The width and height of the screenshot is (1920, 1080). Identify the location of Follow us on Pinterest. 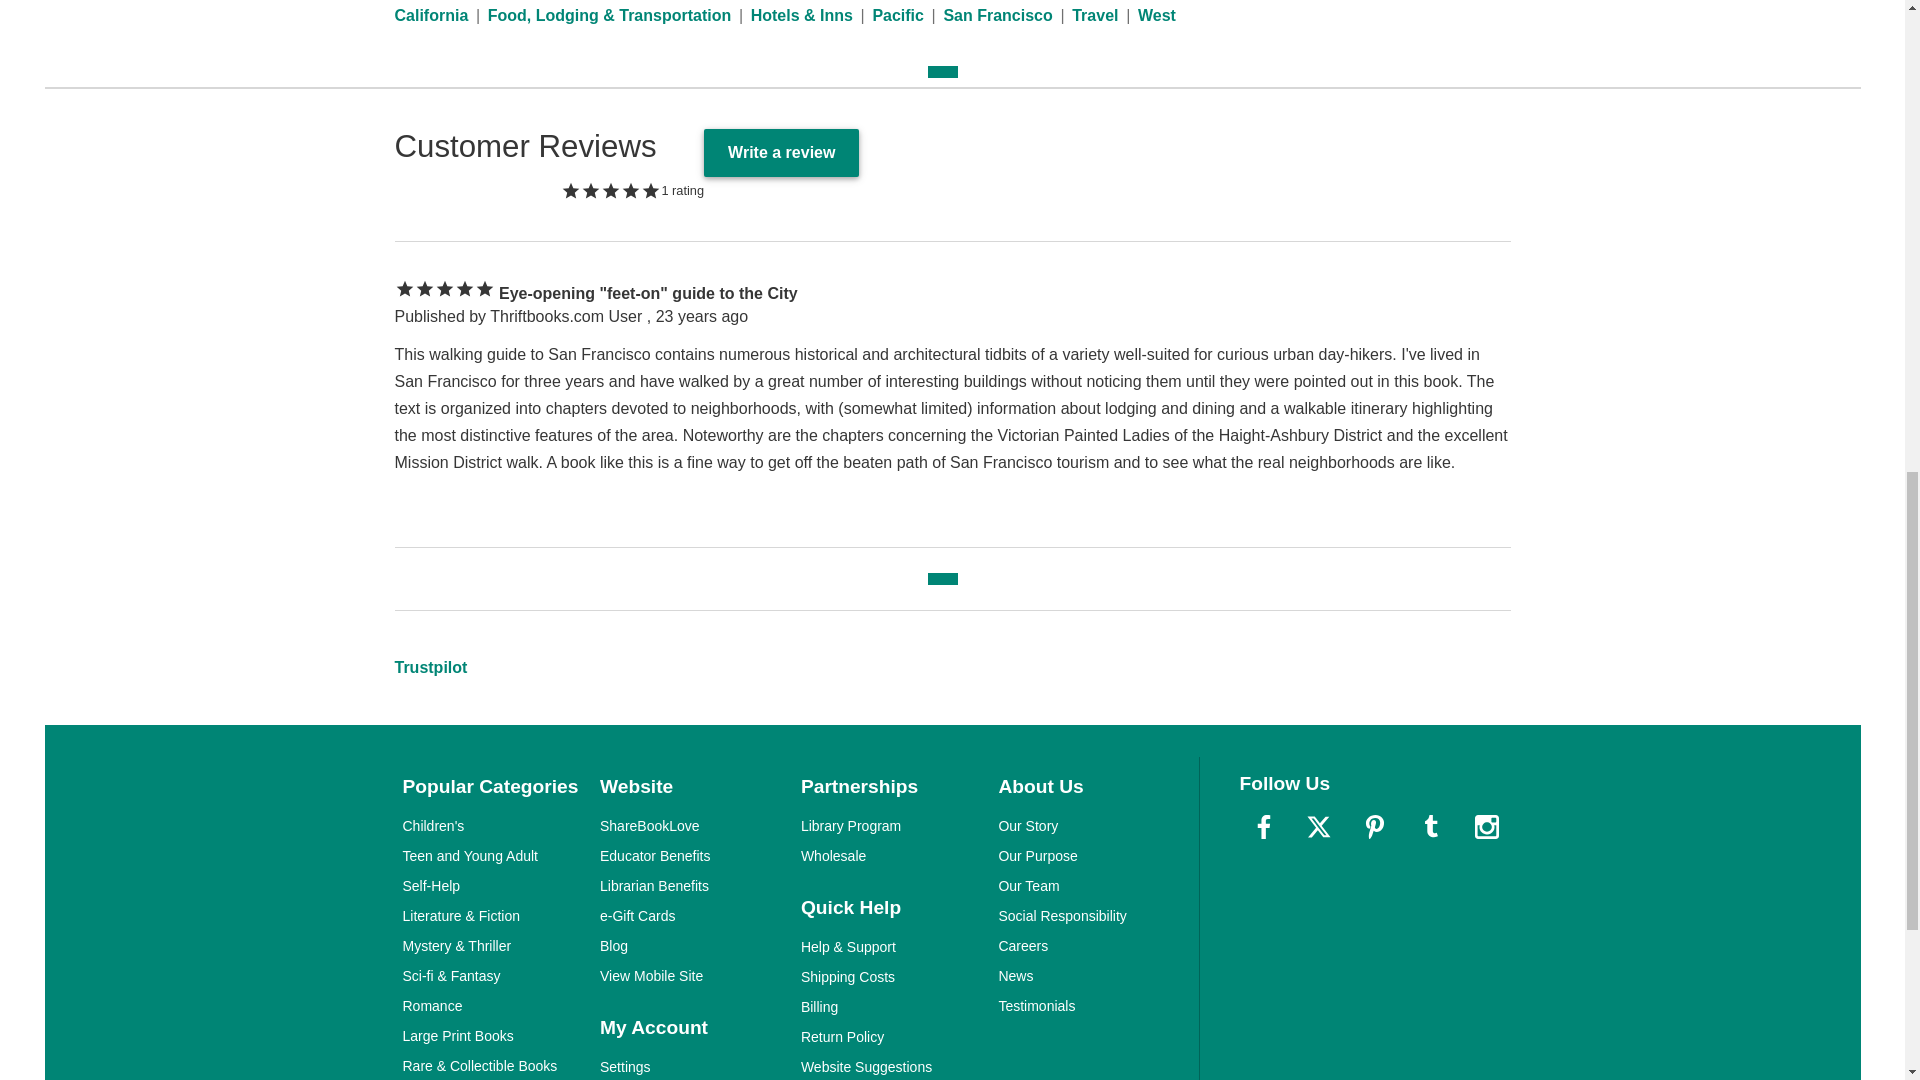
(1375, 827).